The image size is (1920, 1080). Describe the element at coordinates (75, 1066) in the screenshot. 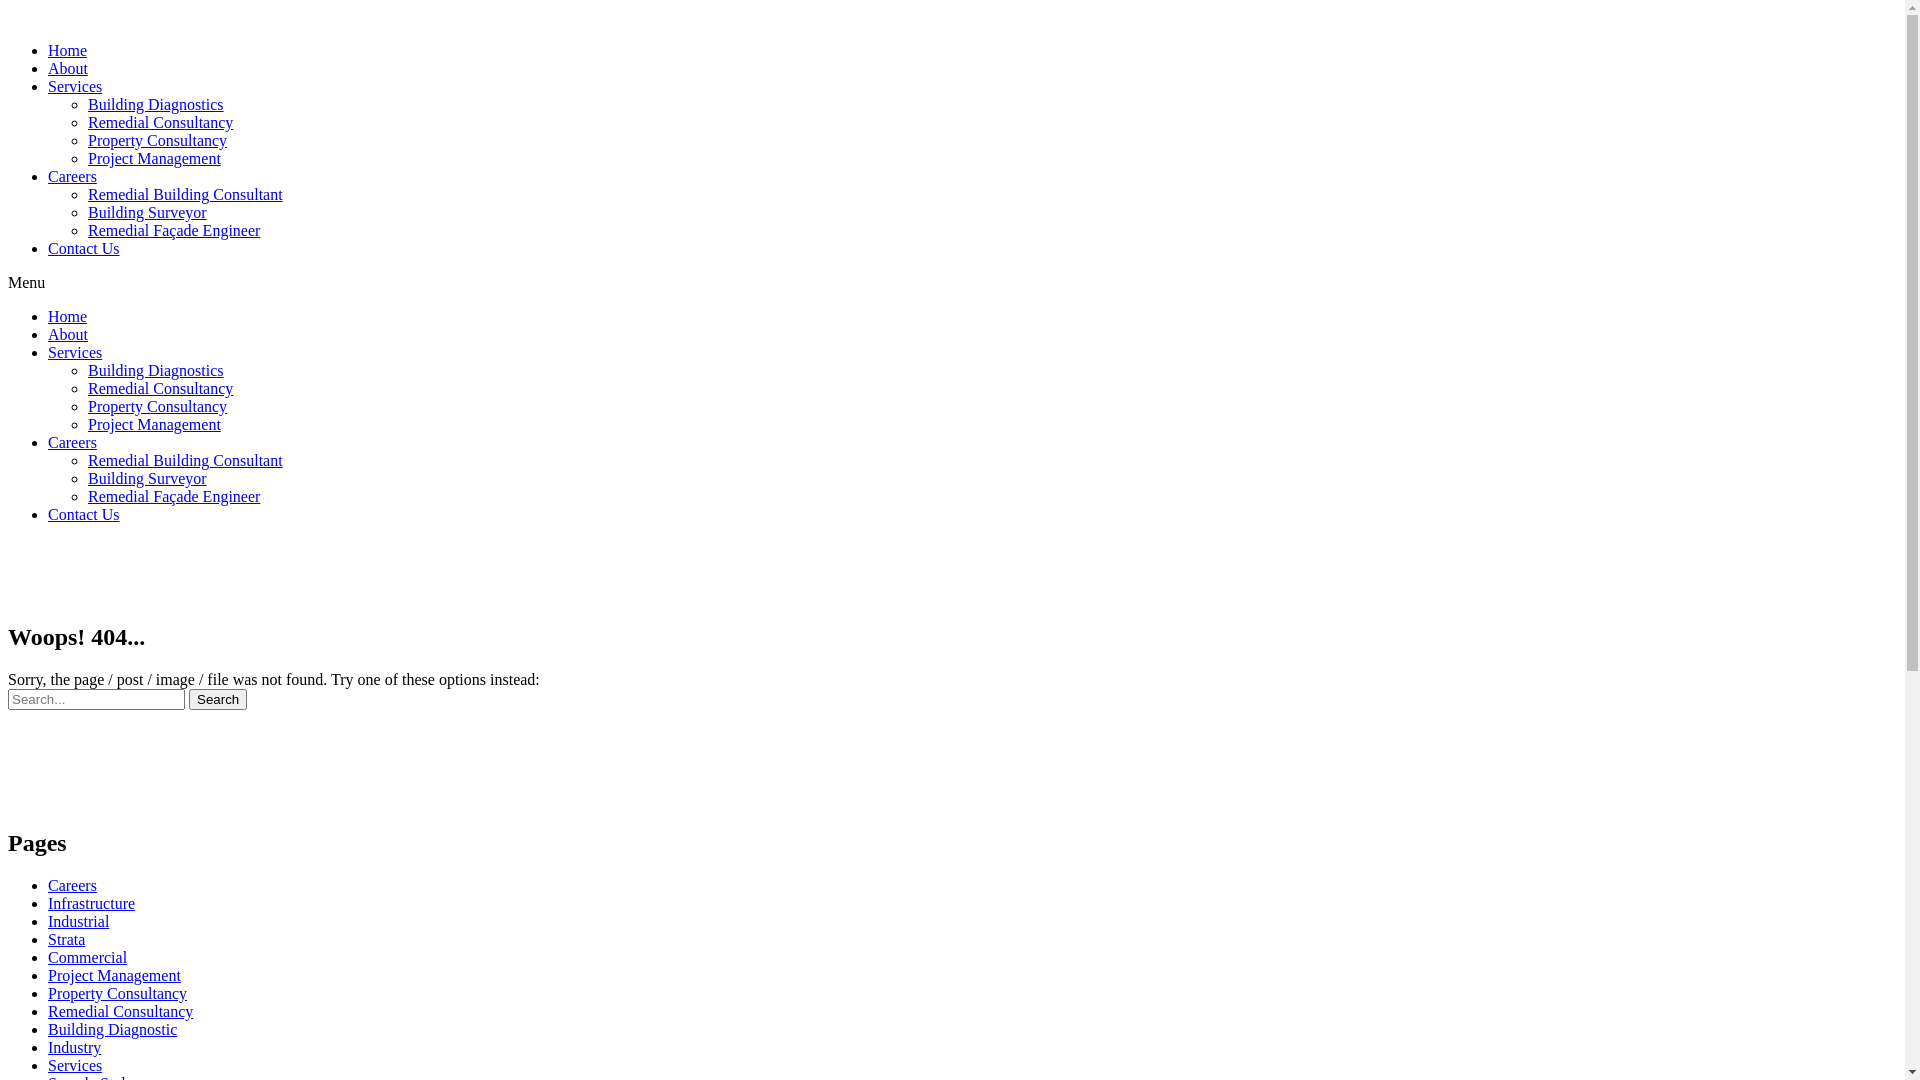

I see `Services` at that location.